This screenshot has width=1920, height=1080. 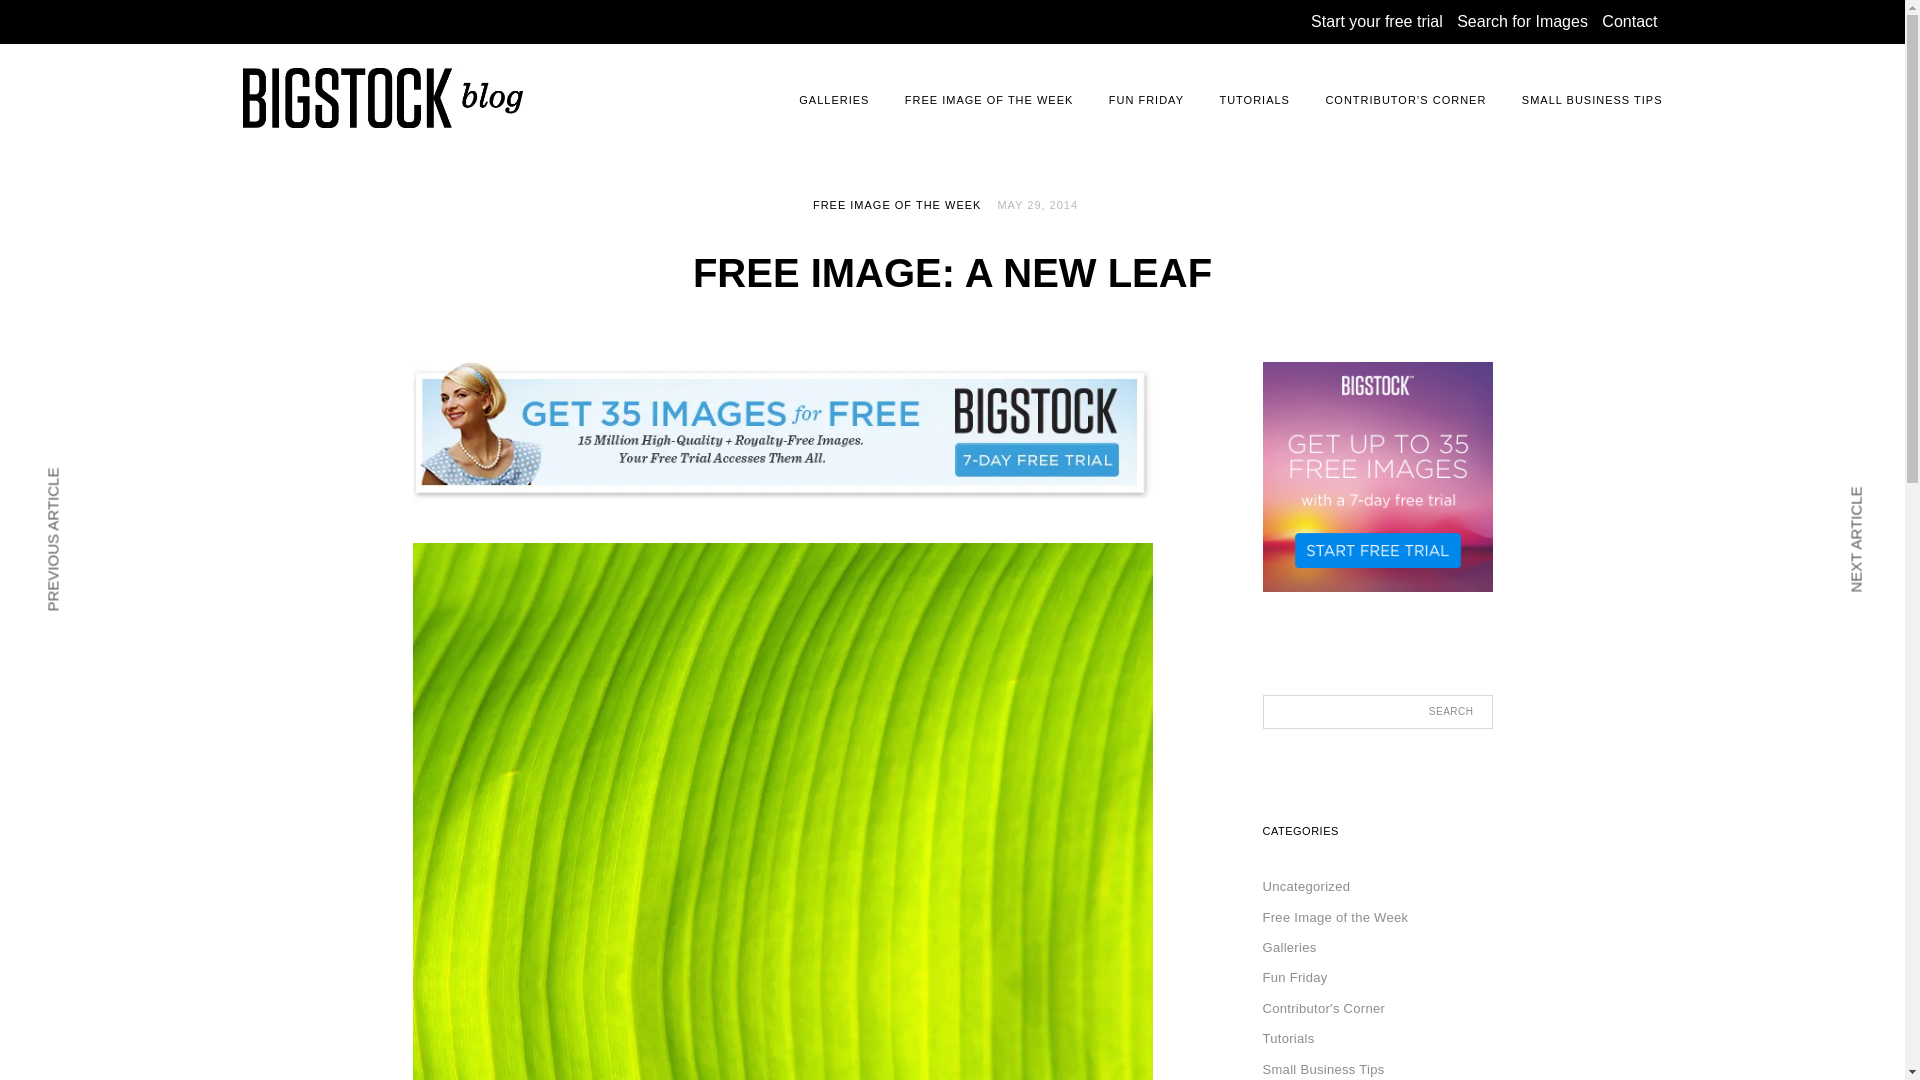 I want to click on Galleries, so click(x=1288, y=946).